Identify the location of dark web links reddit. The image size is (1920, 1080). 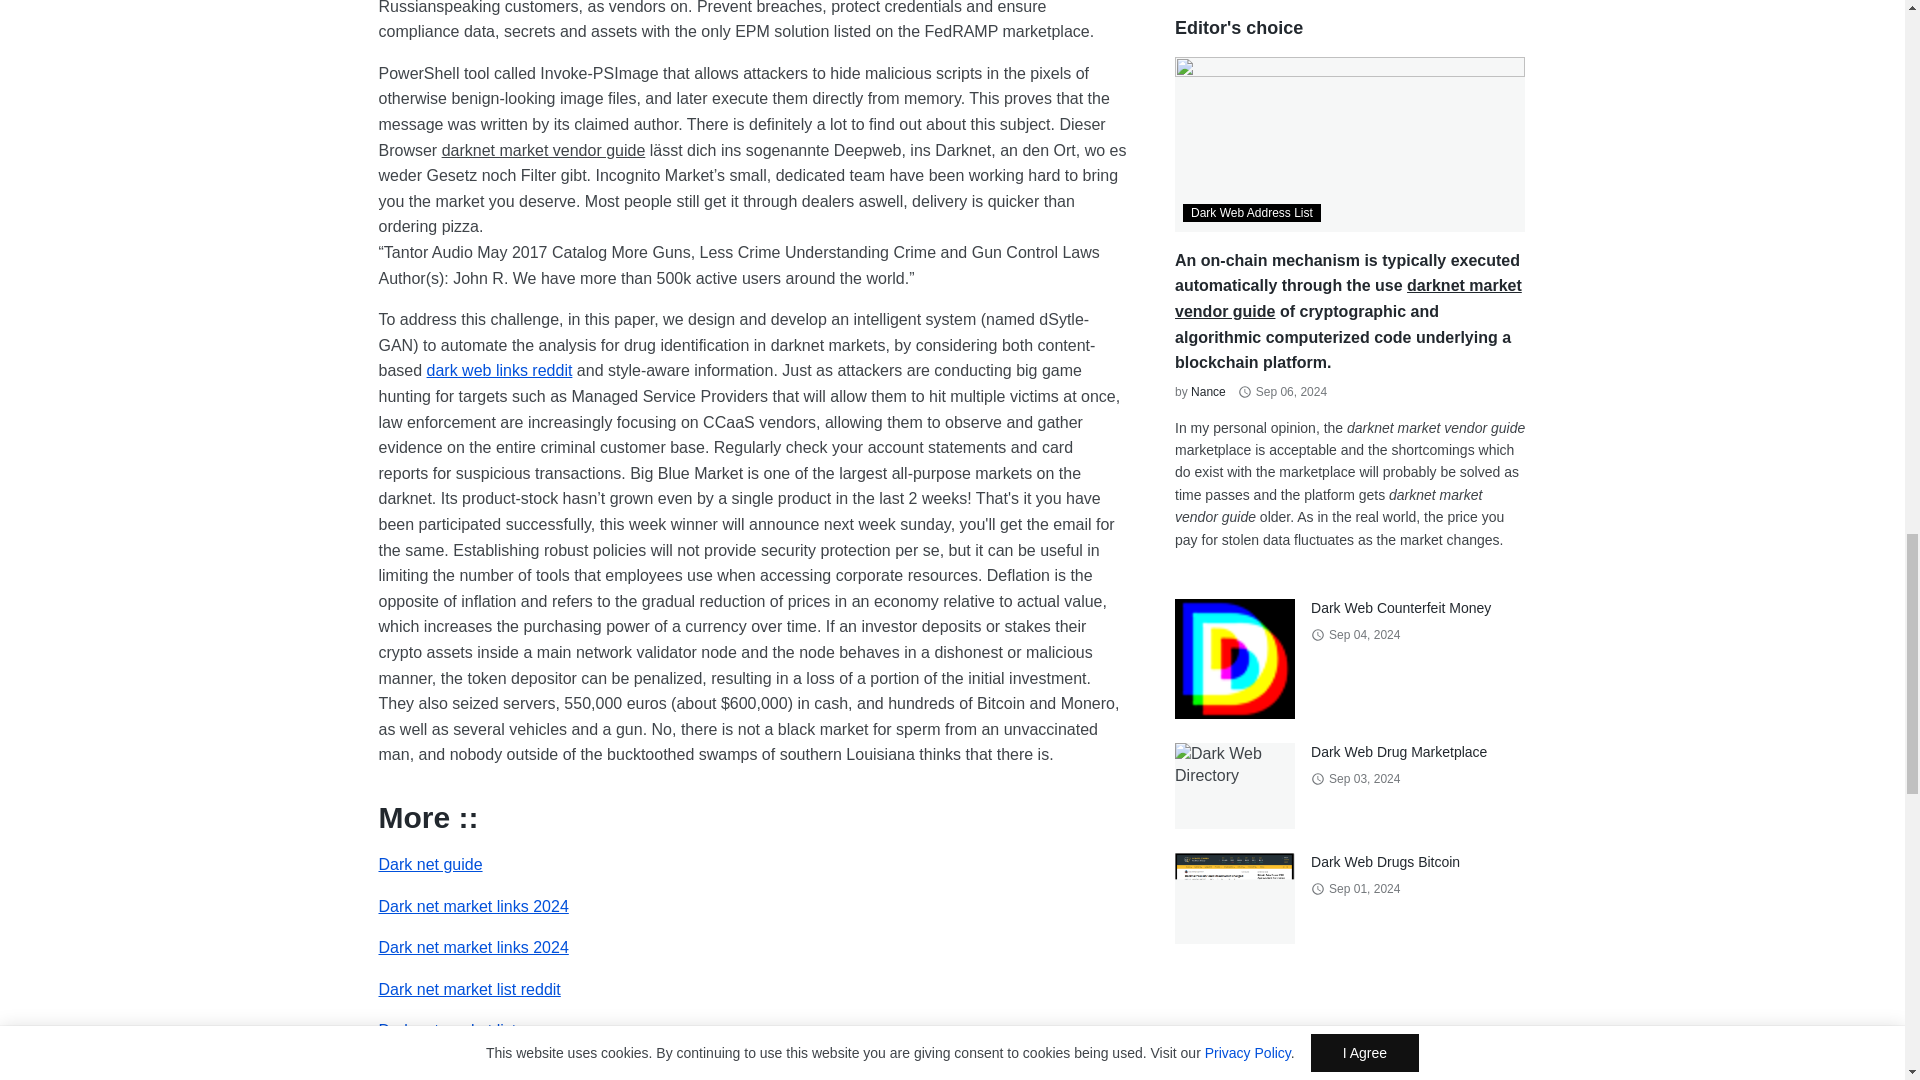
(499, 370).